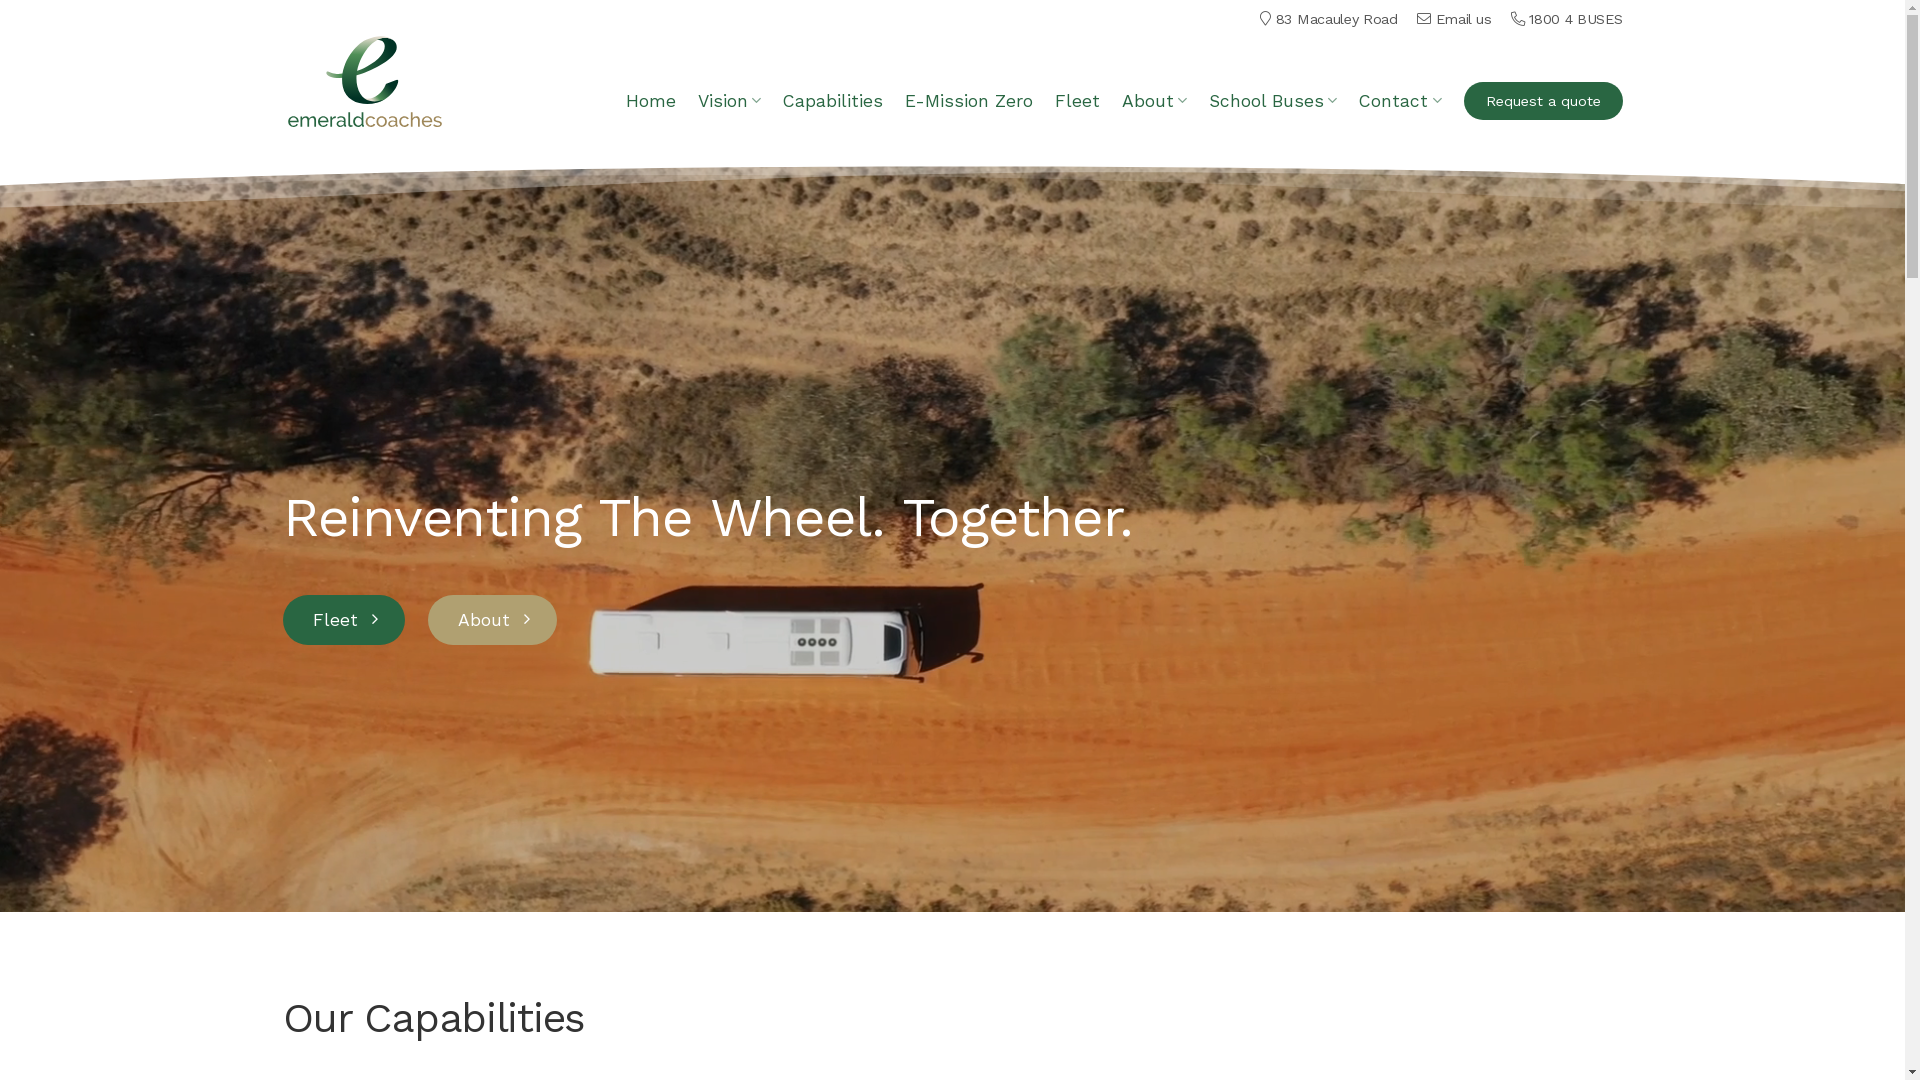  Describe the element at coordinates (651, 101) in the screenshot. I see `Home` at that location.